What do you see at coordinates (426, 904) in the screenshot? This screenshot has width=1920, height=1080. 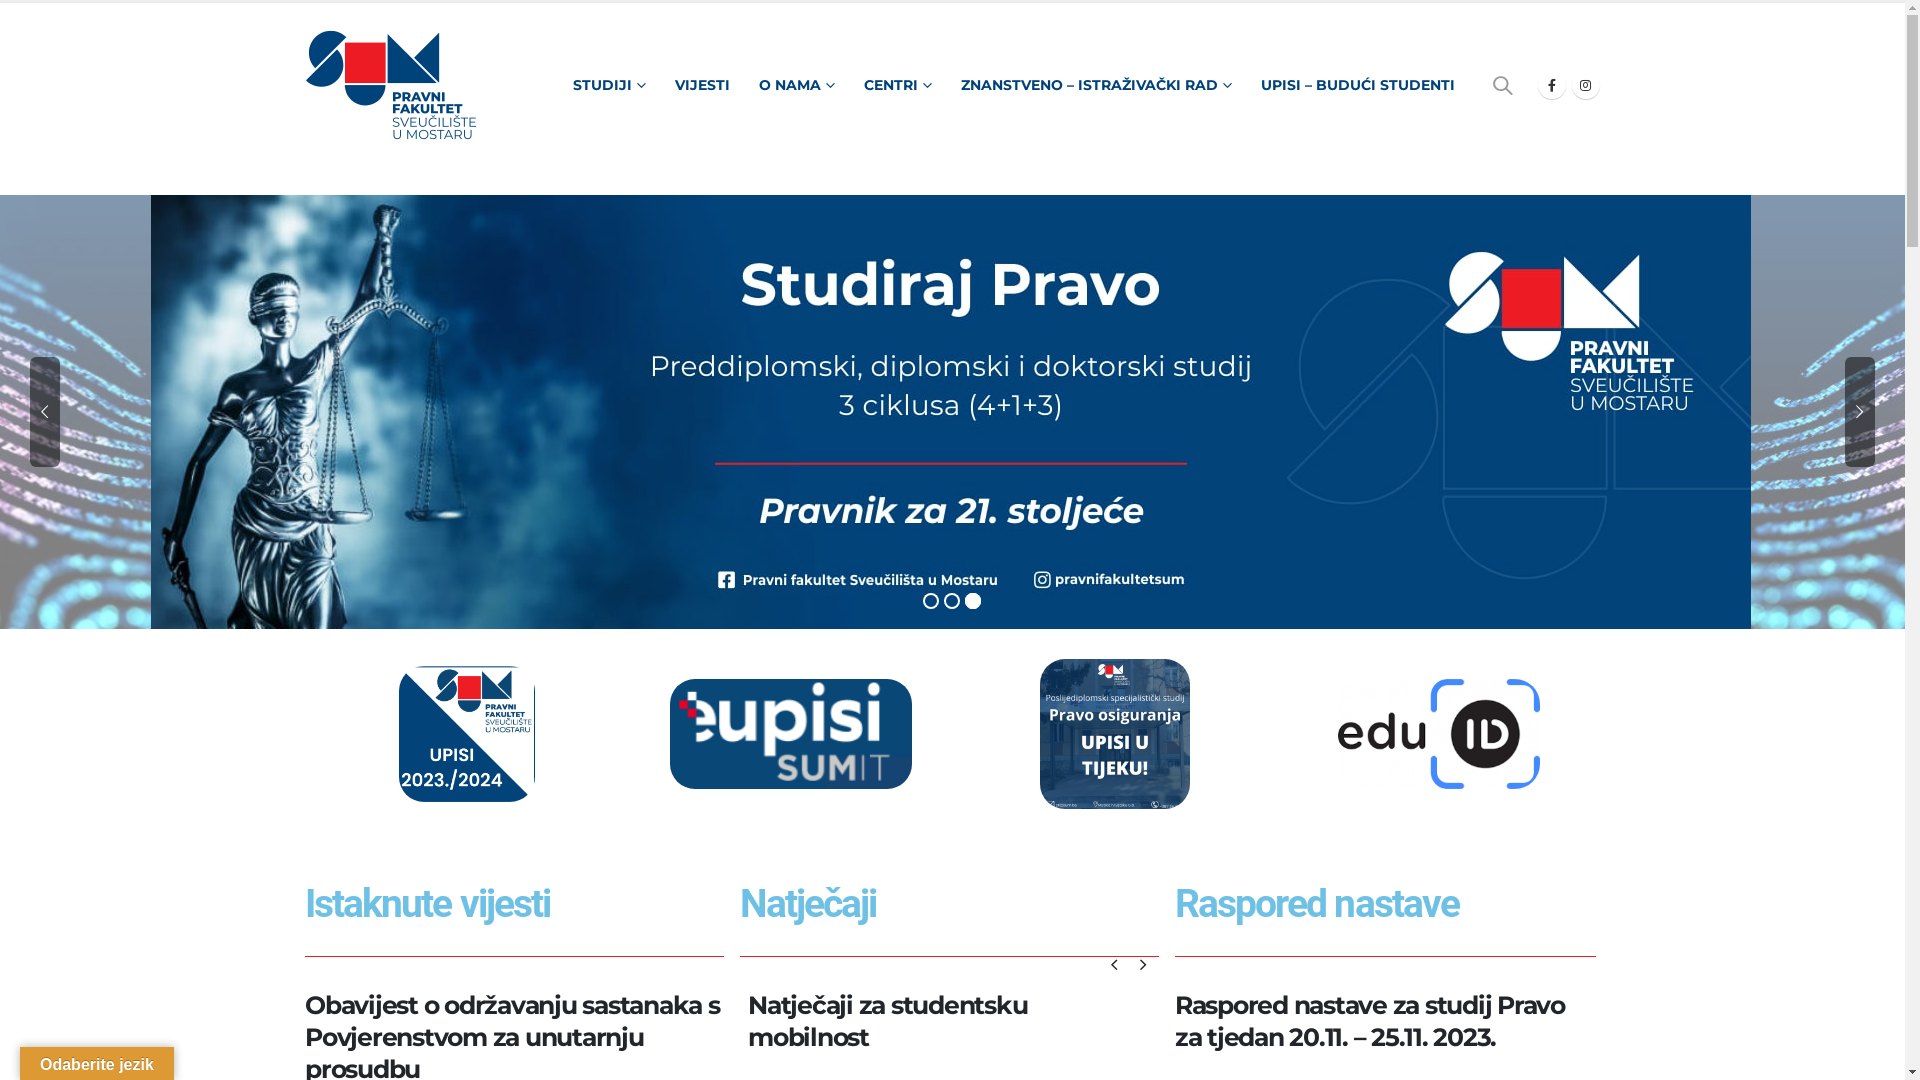 I see `Istaknute vijesti` at bounding box center [426, 904].